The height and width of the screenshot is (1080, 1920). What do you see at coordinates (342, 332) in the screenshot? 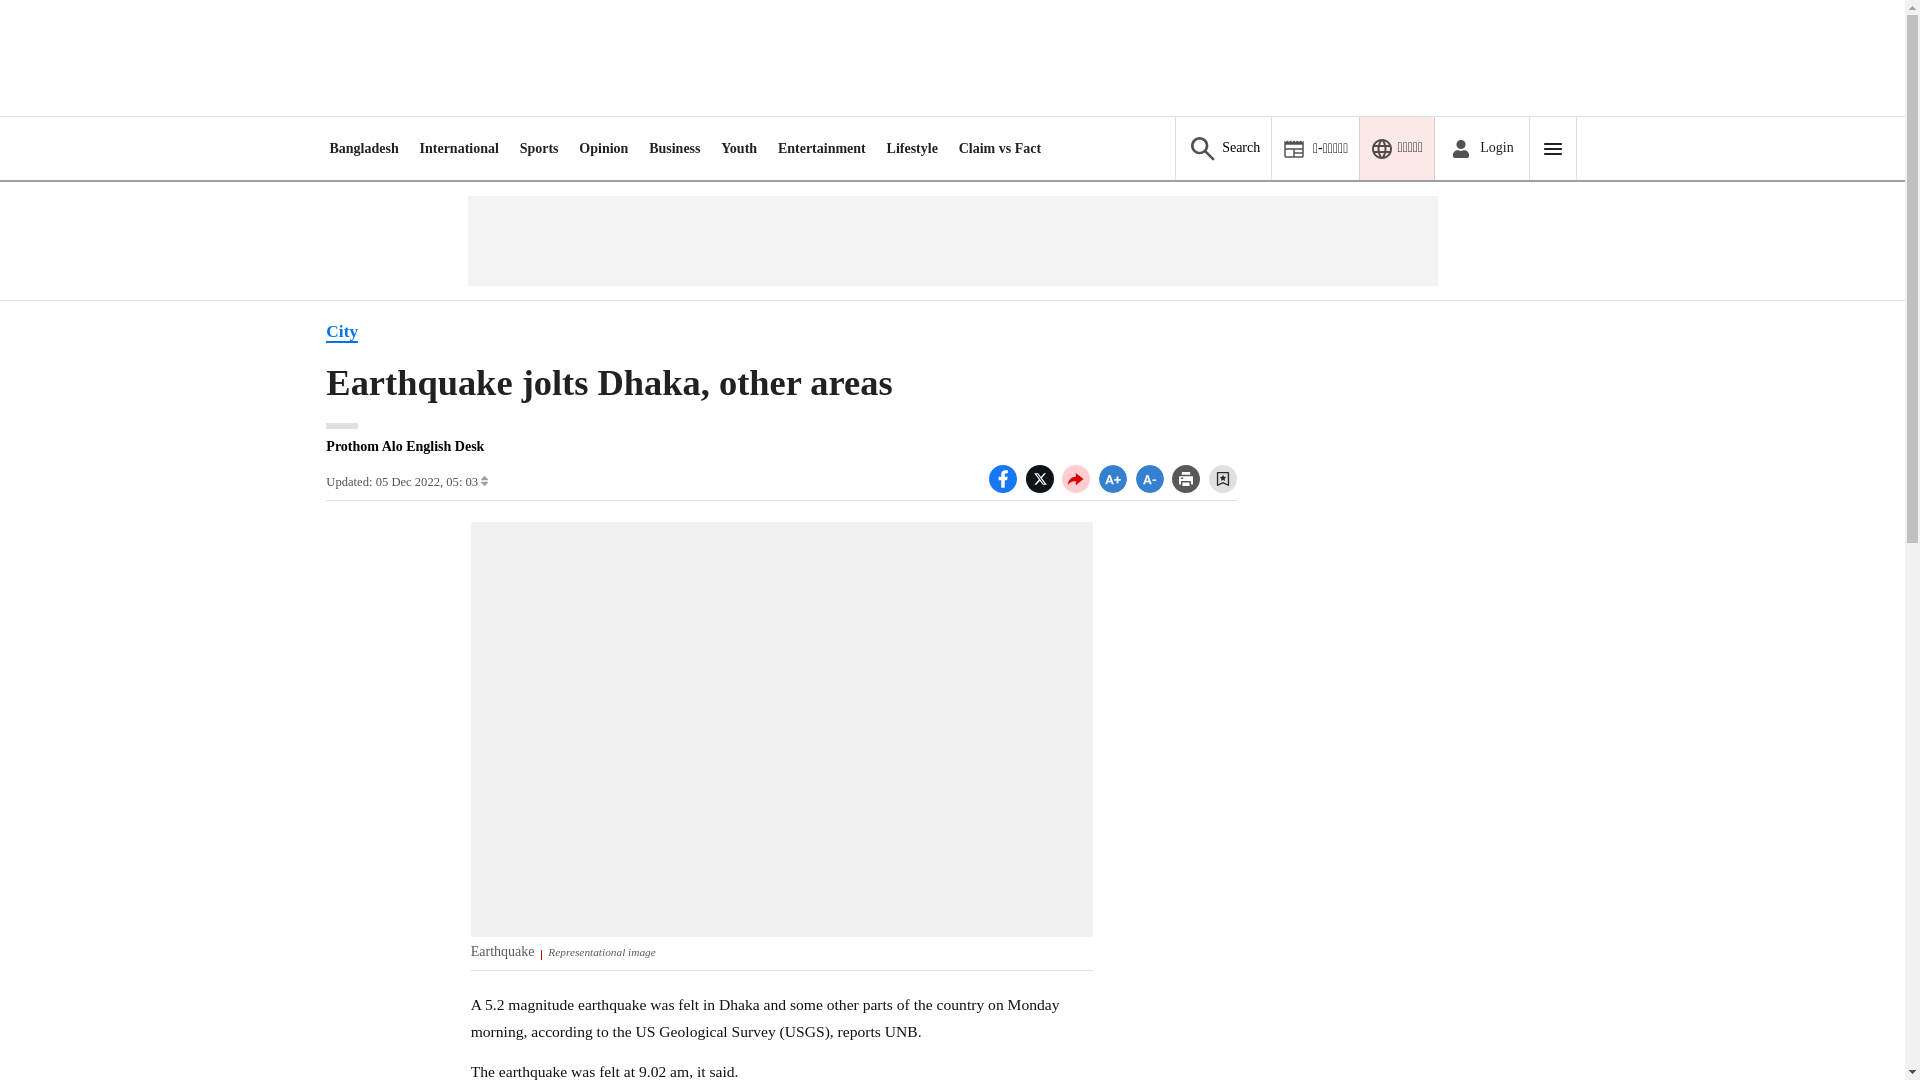
I see `City` at bounding box center [342, 332].